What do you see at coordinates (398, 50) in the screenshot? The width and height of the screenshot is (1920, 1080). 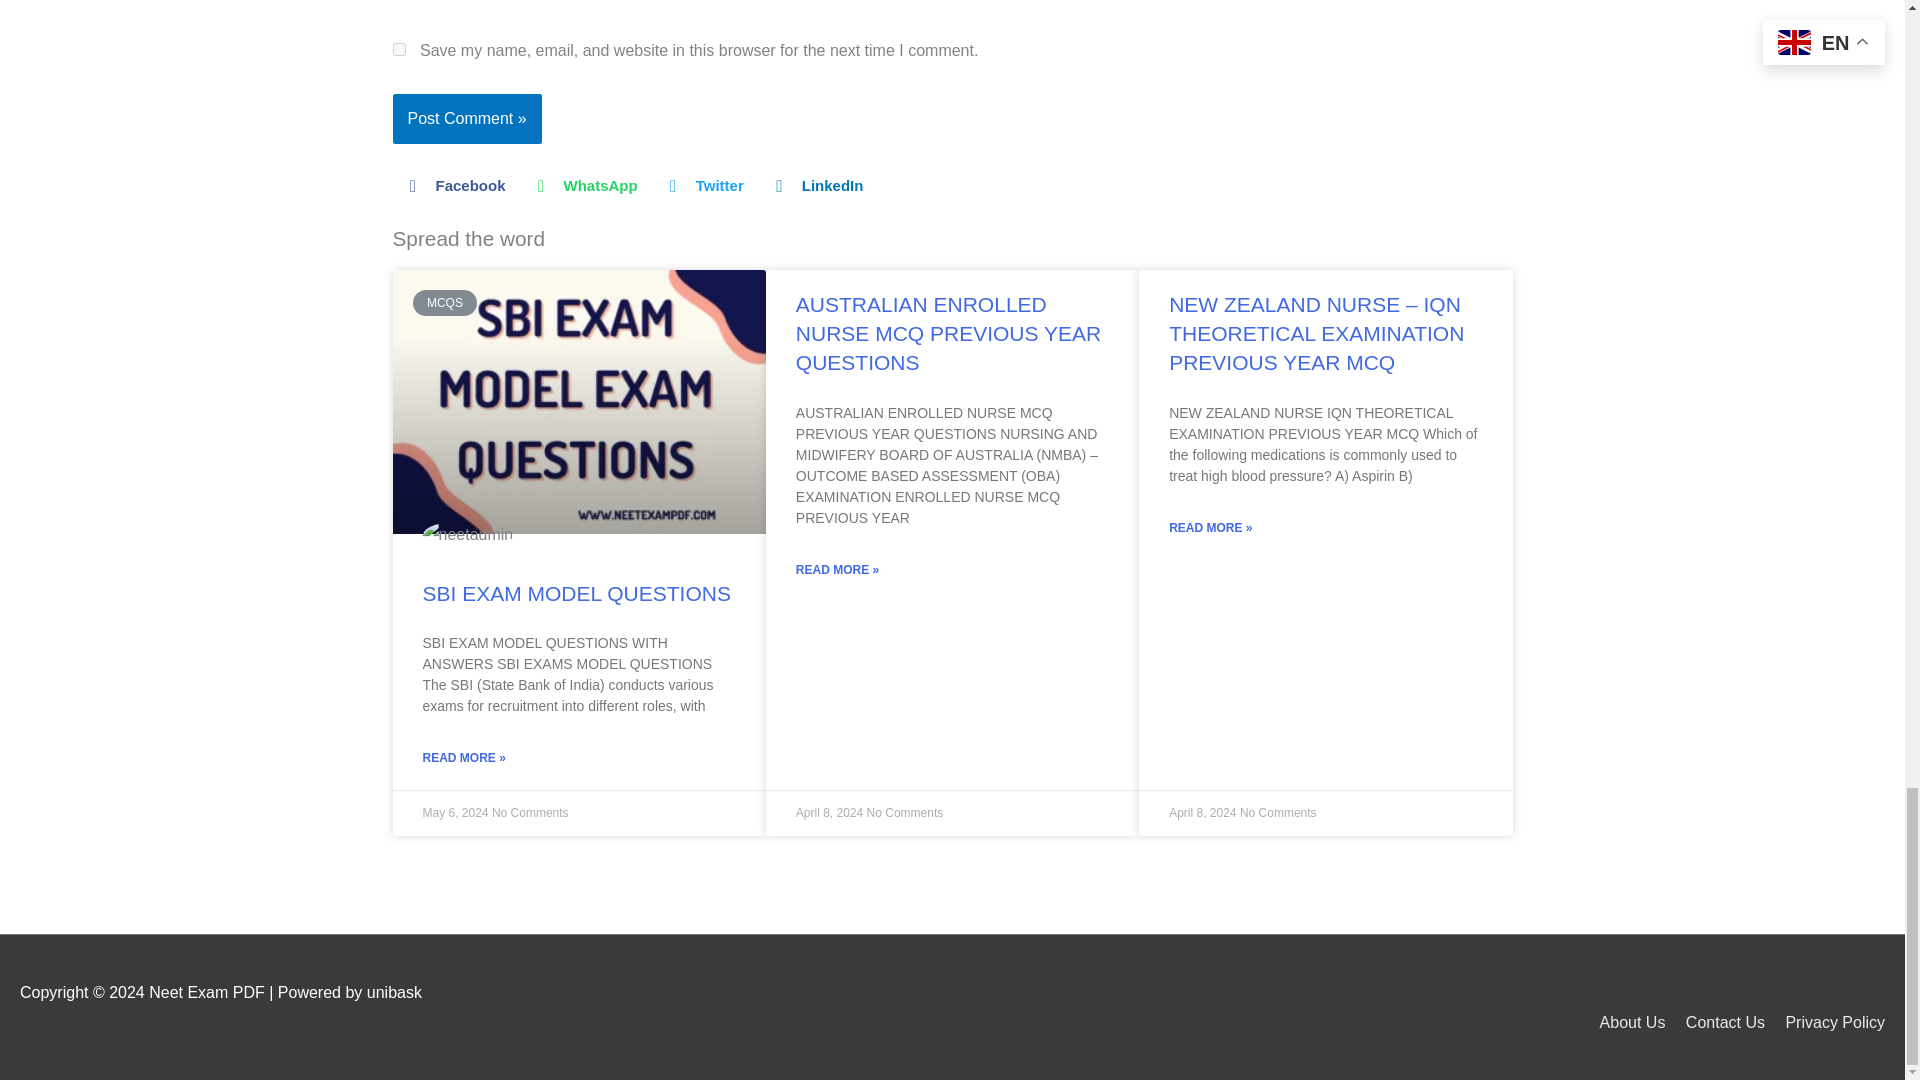 I see `yes` at bounding box center [398, 50].